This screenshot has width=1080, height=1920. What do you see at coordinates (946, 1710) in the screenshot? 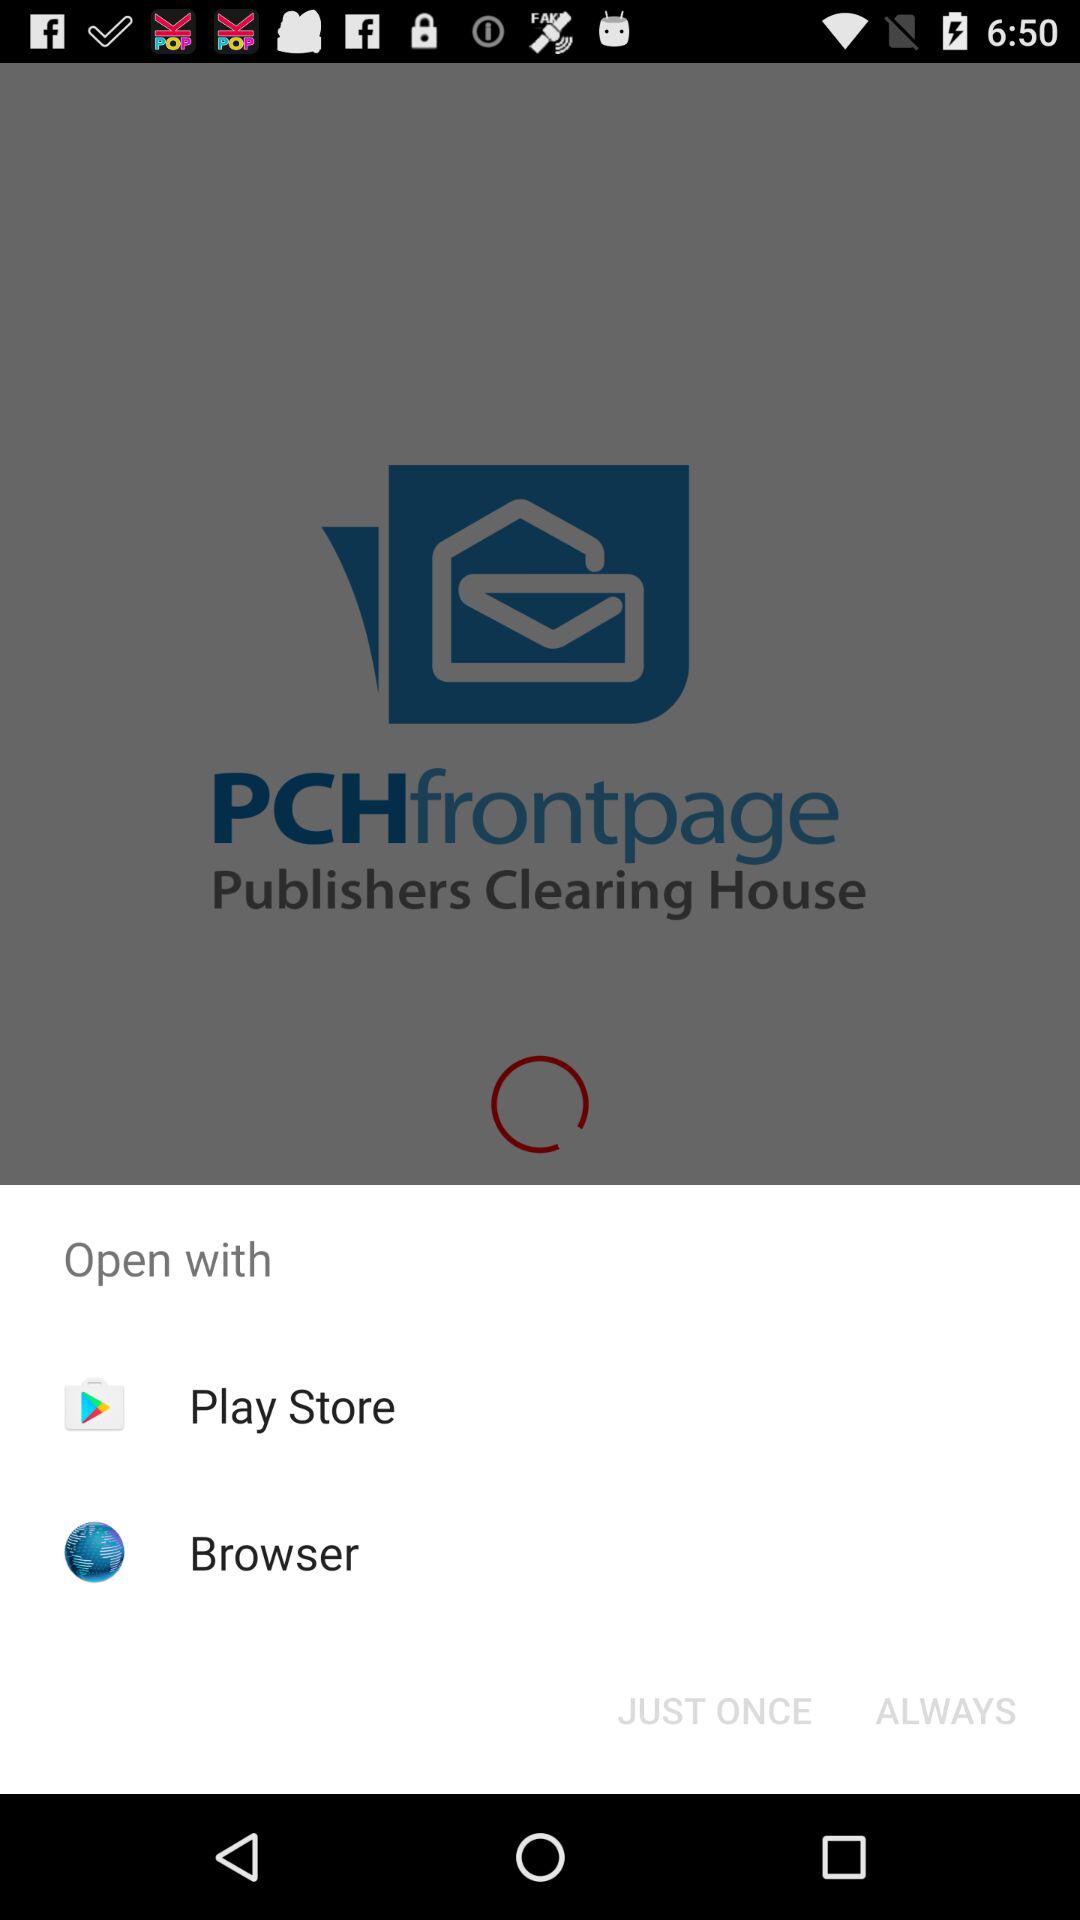
I see `click icon at the bottom right corner` at bounding box center [946, 1710].